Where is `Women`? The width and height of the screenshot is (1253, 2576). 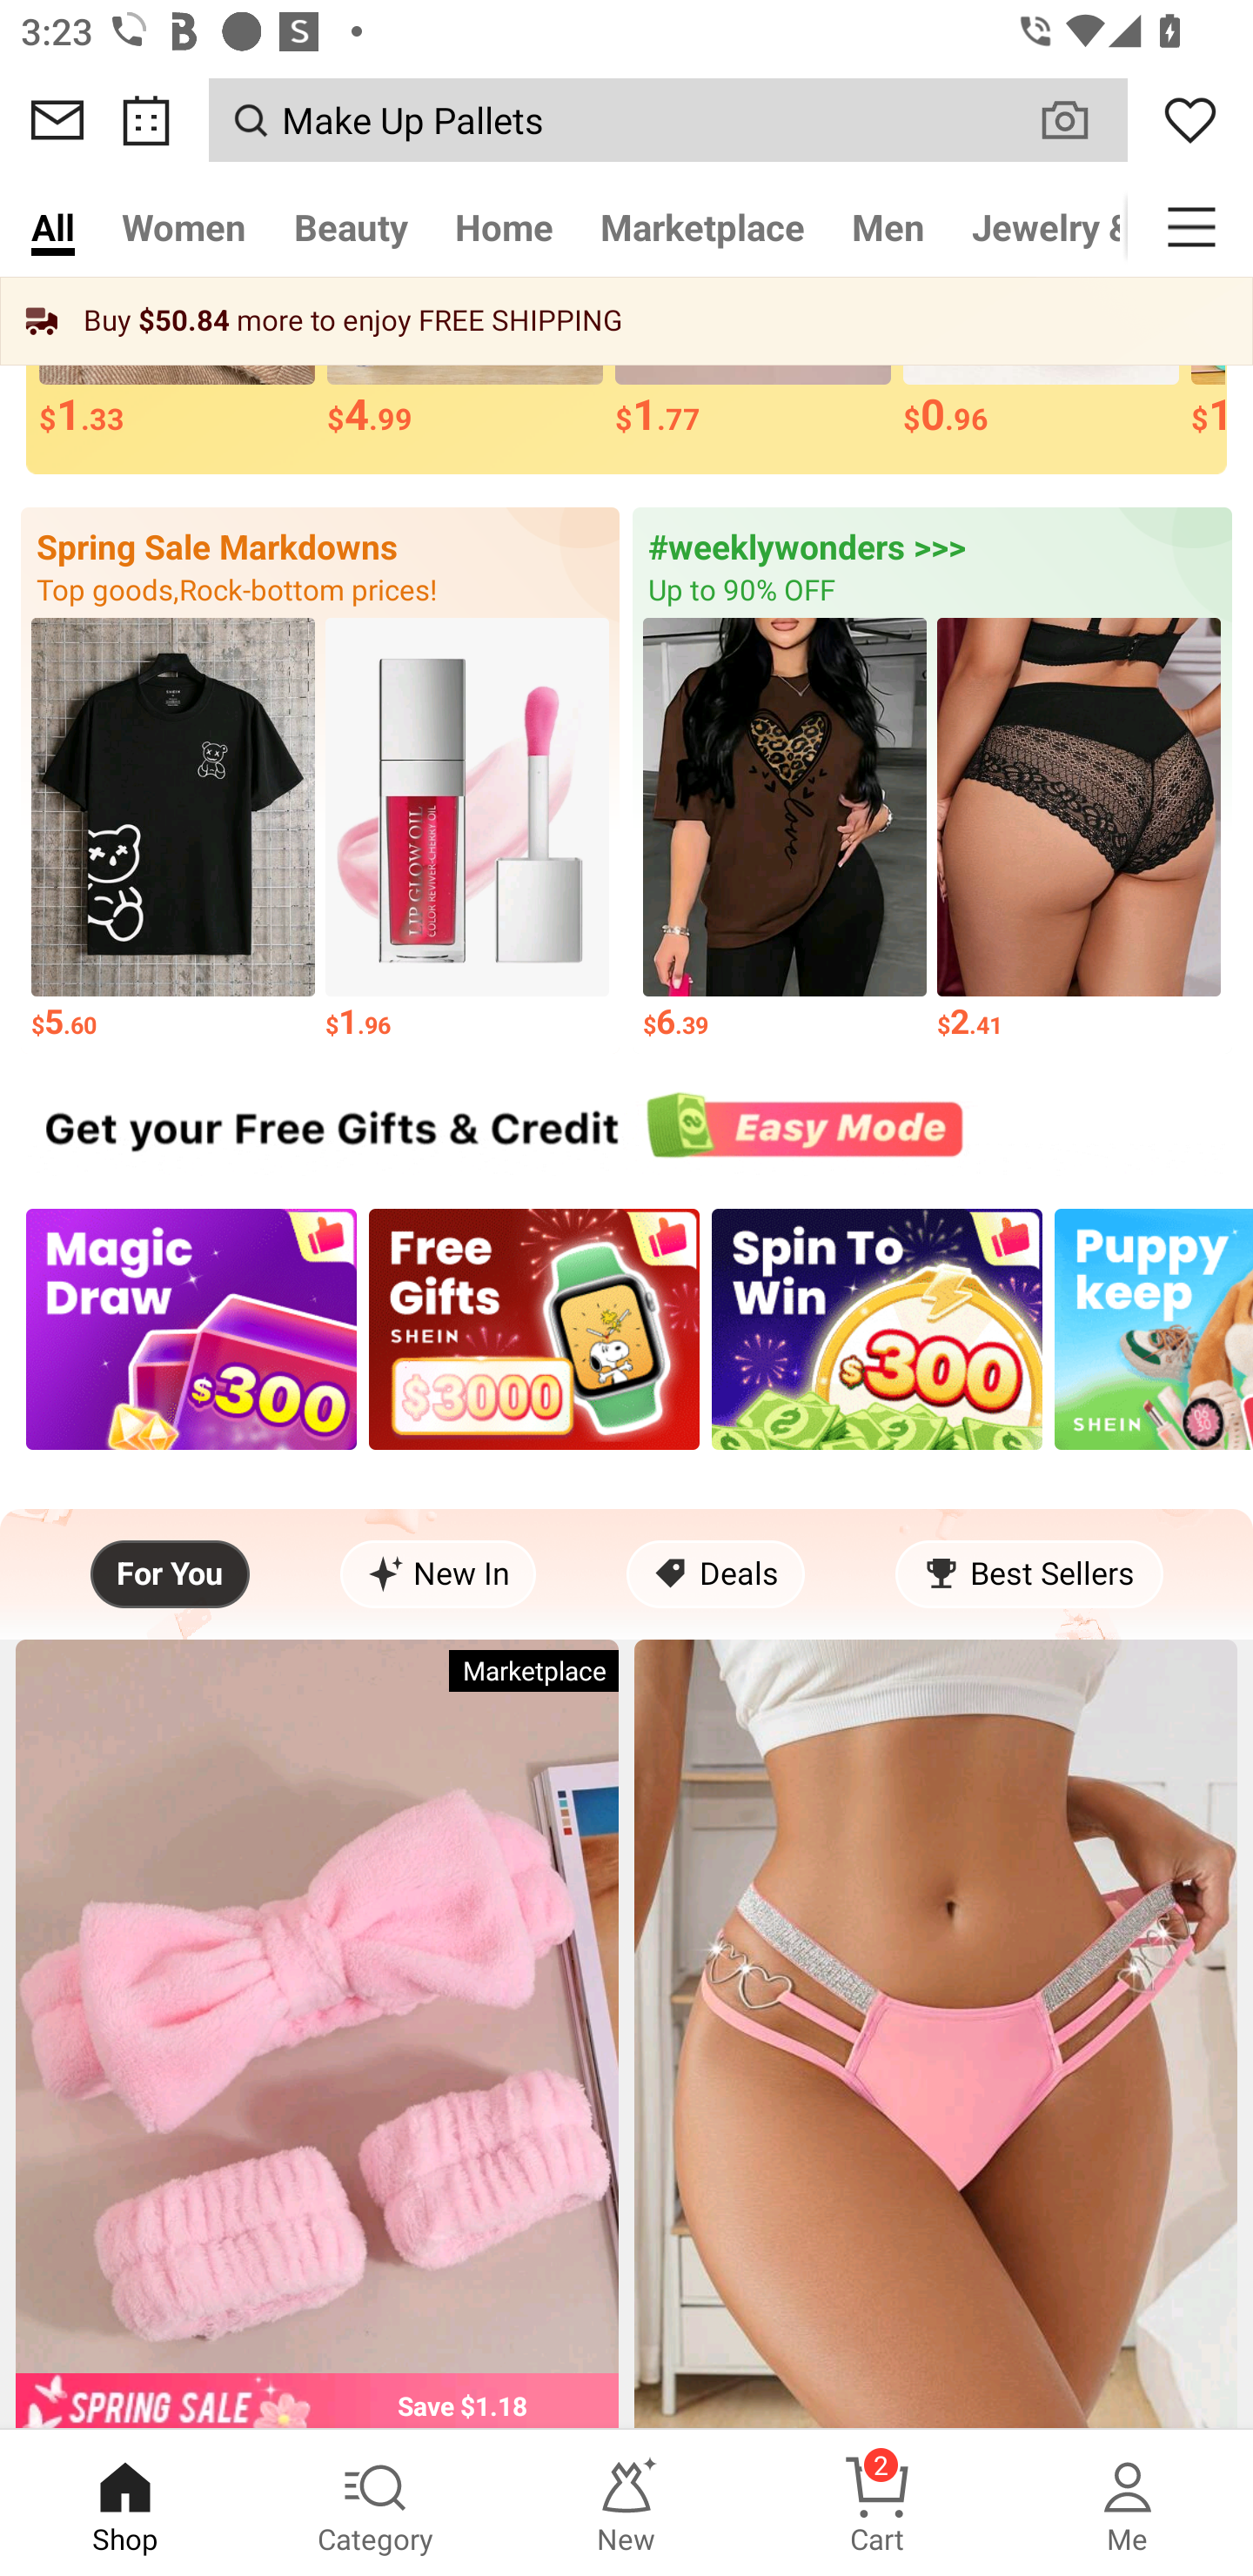
Women is located at coordinates (184, 226).